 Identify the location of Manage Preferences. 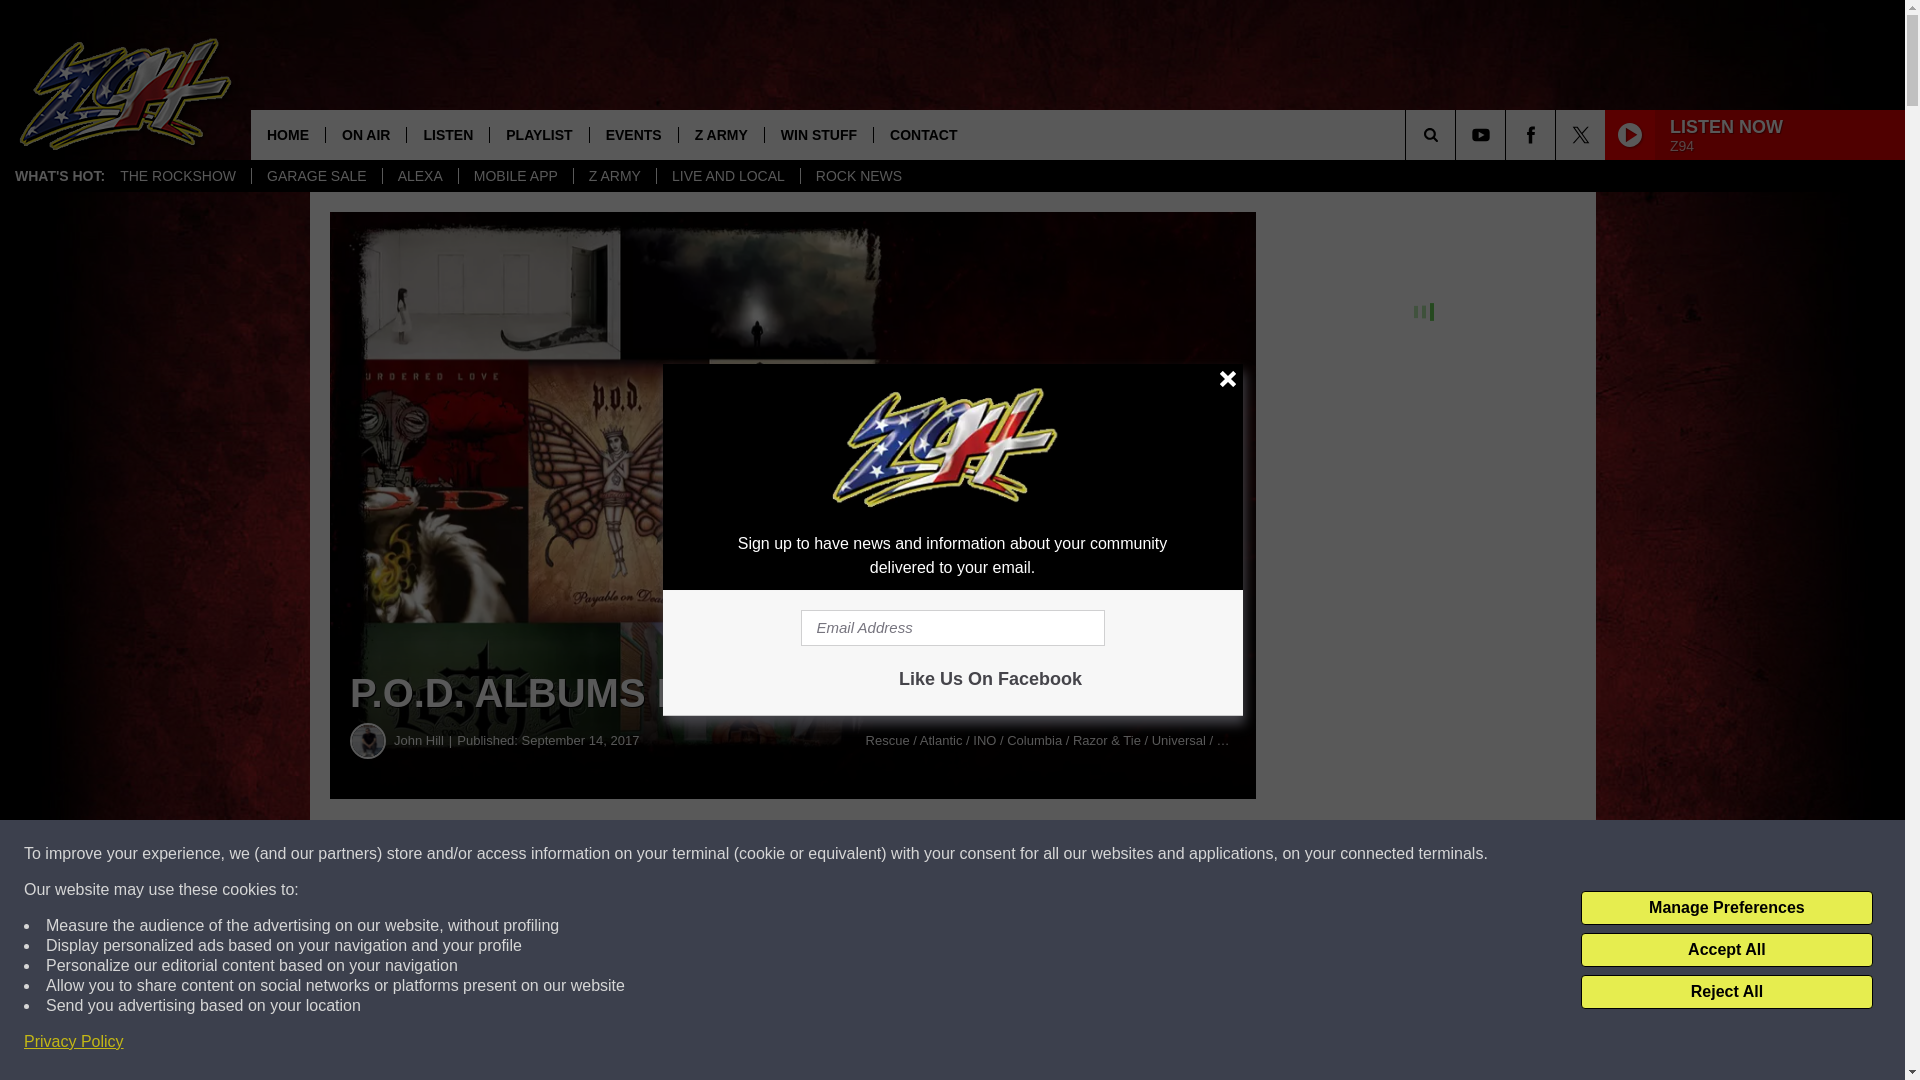
(1726, 908).